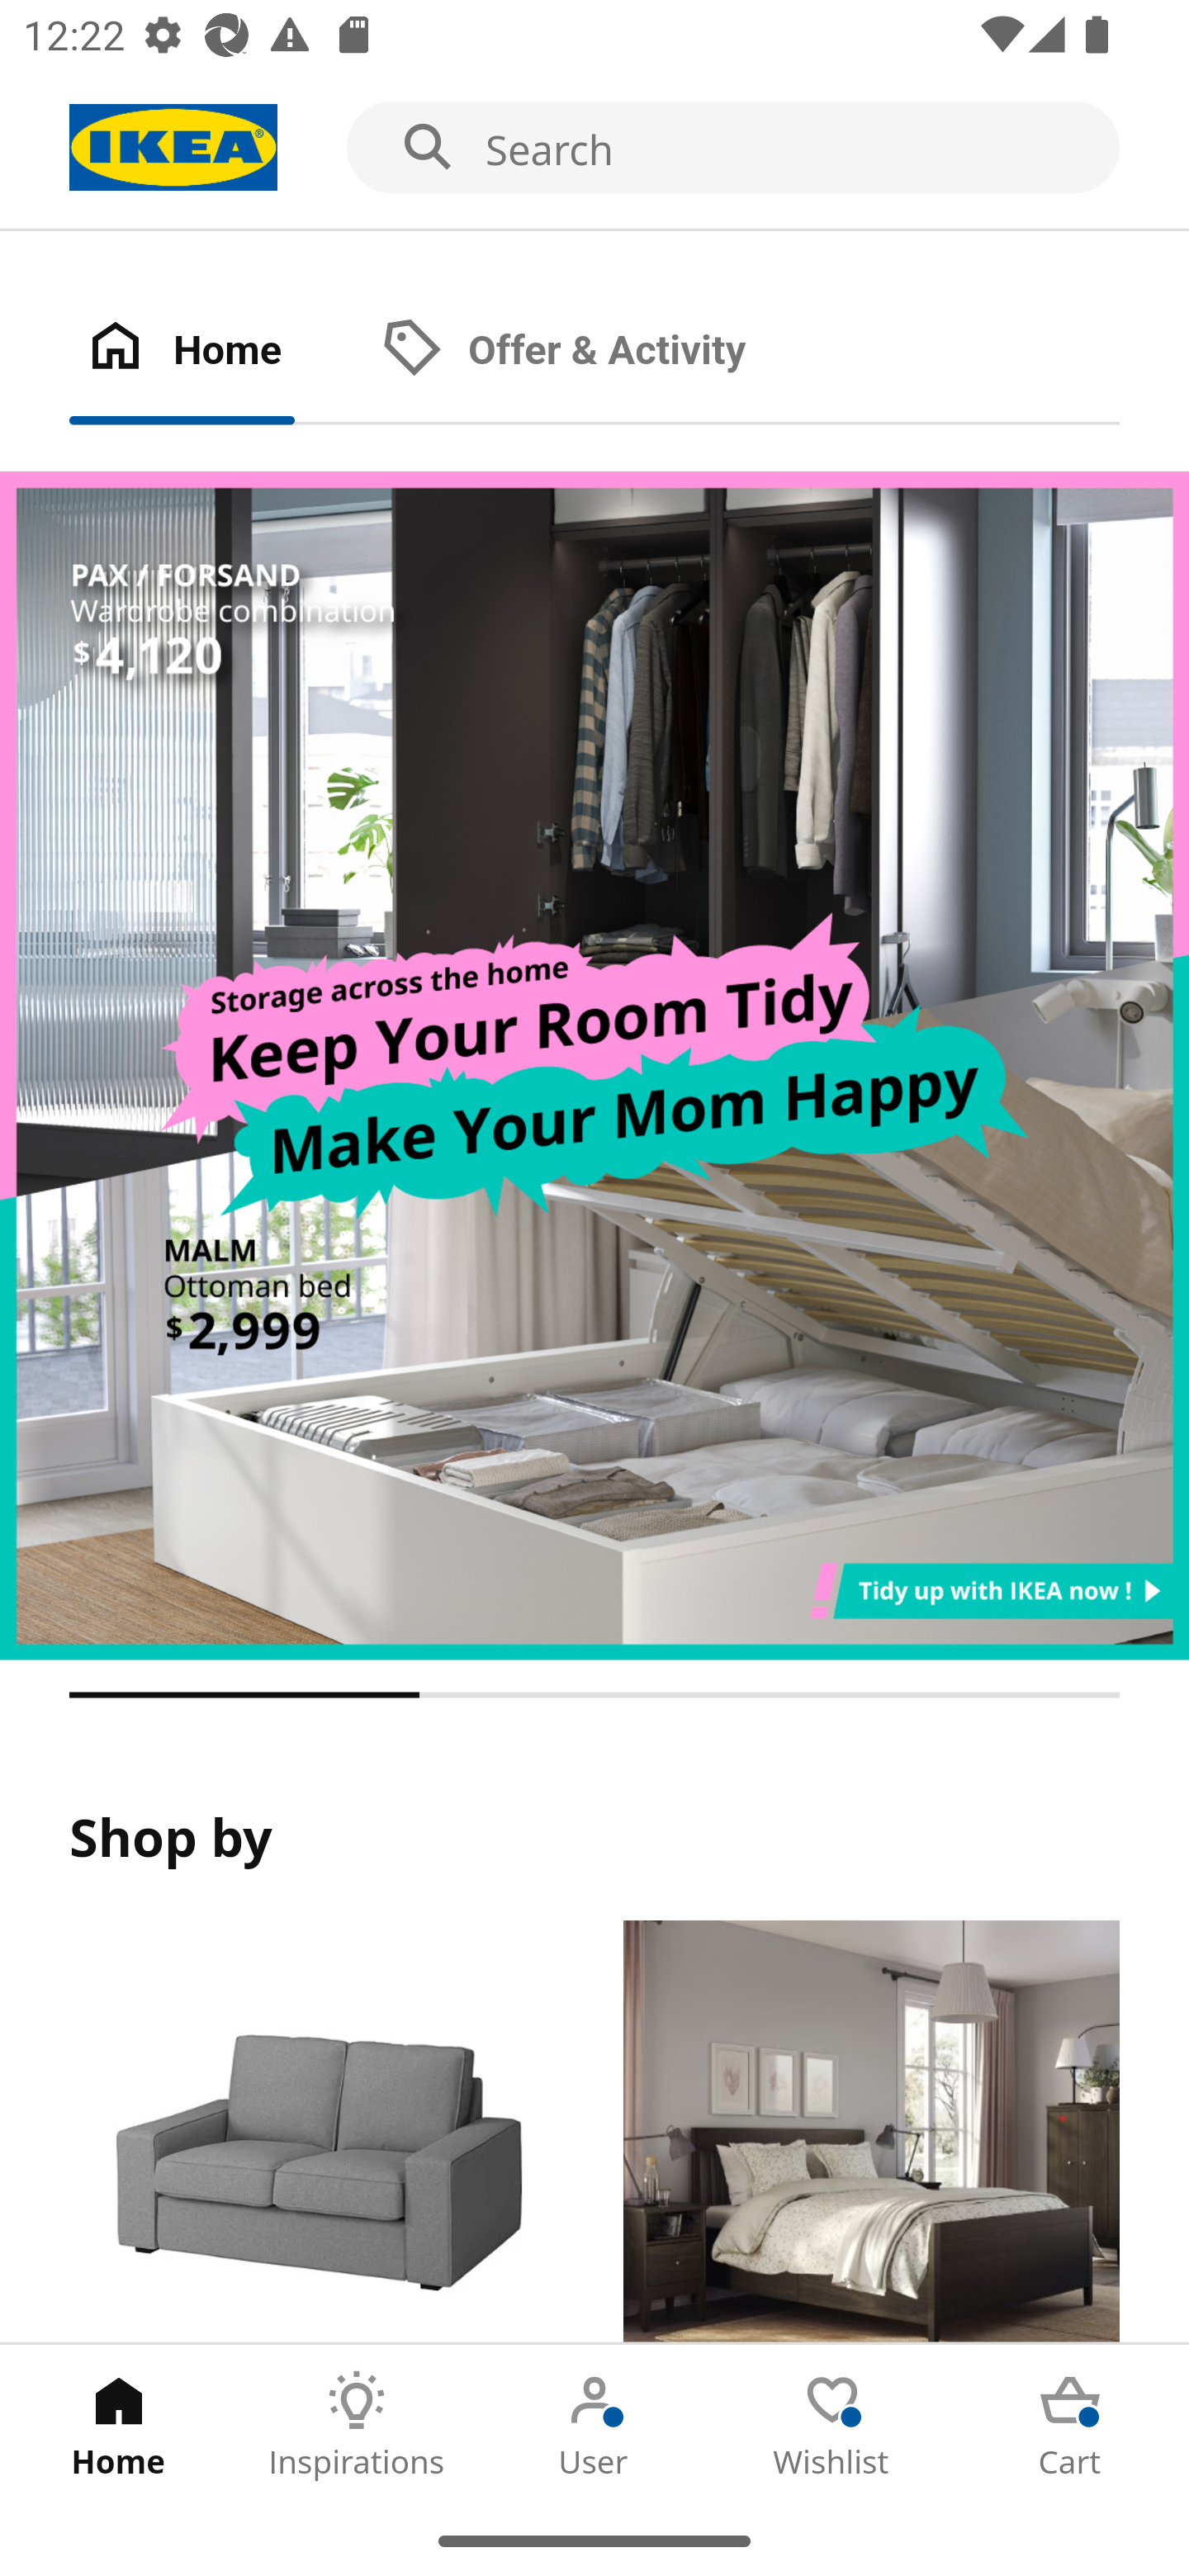  What do you see at coordinates (357, 2425) in the screenshot?
I see `Inspirations
Tab 2 of 5` at bounding box center [357, 2425].